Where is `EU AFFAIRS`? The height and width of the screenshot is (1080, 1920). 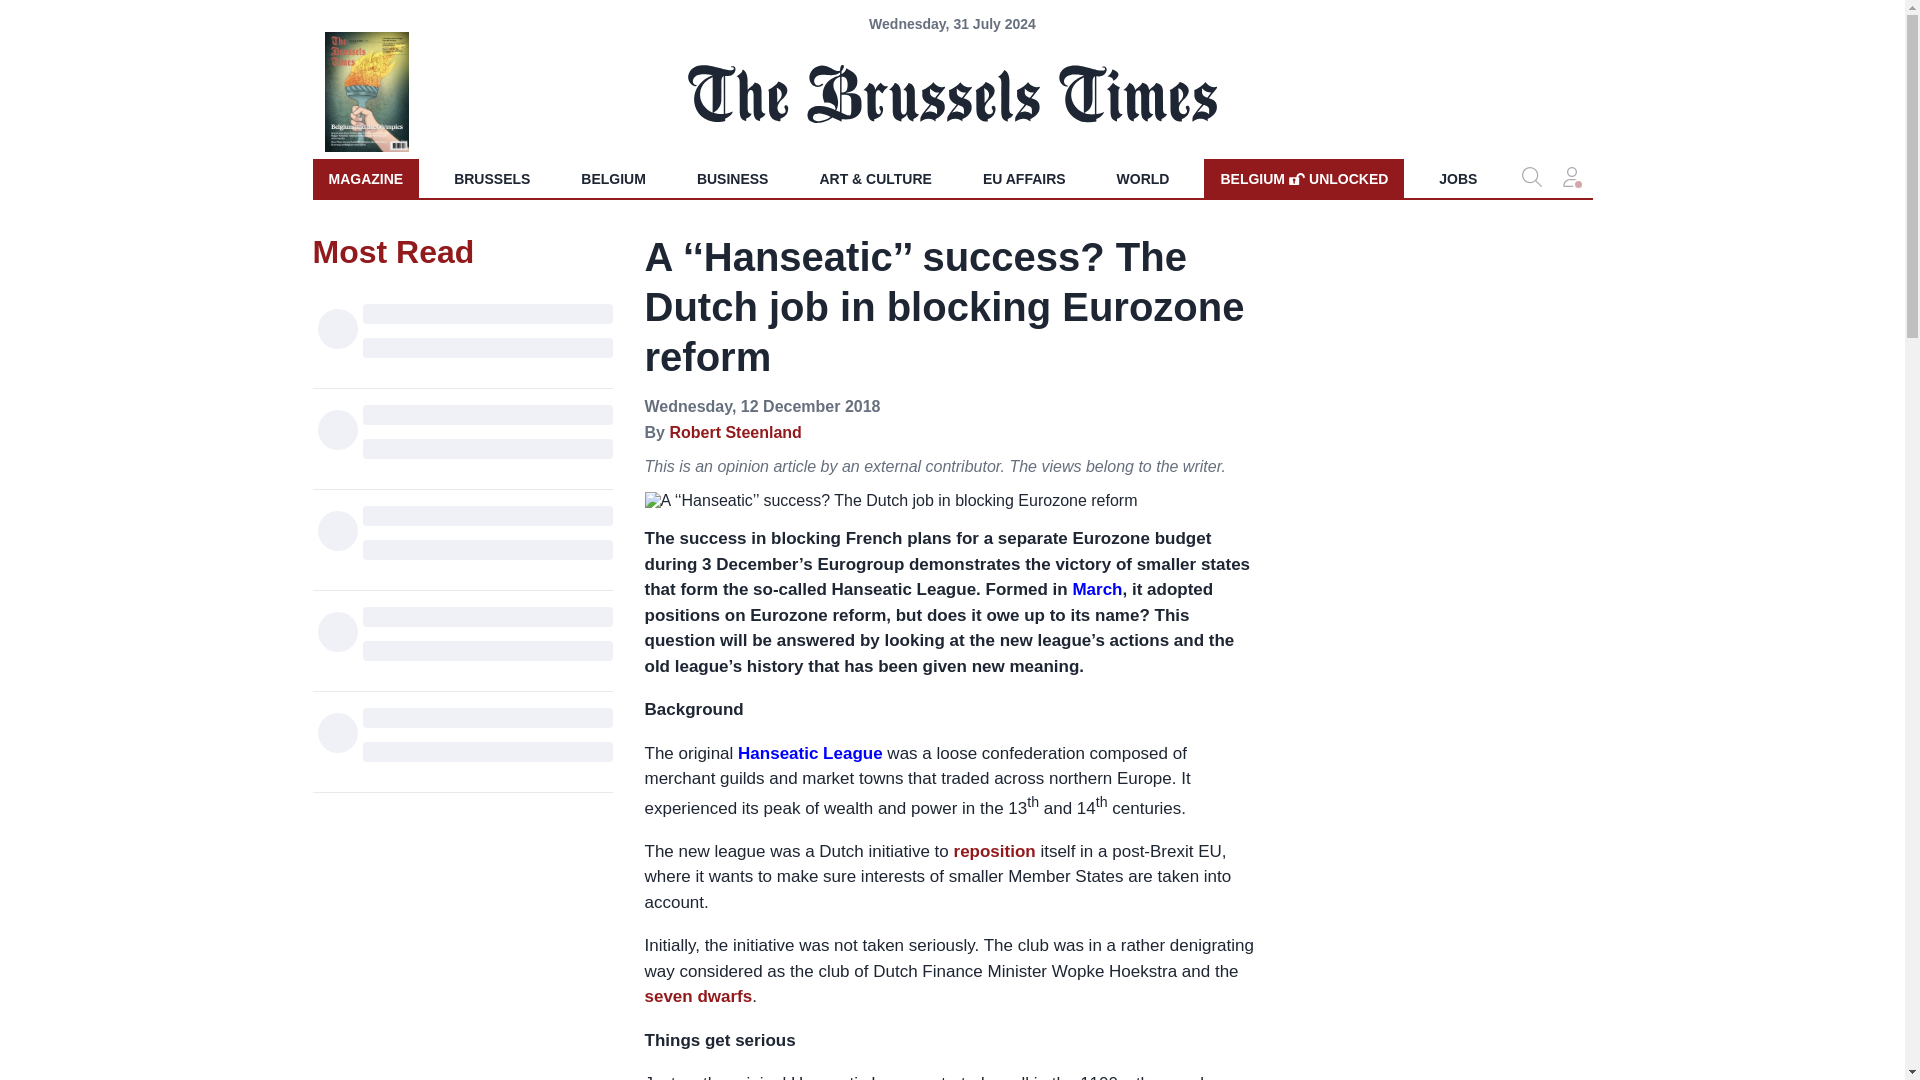 EU AFFAIRS is located at coordinates (810, 753).